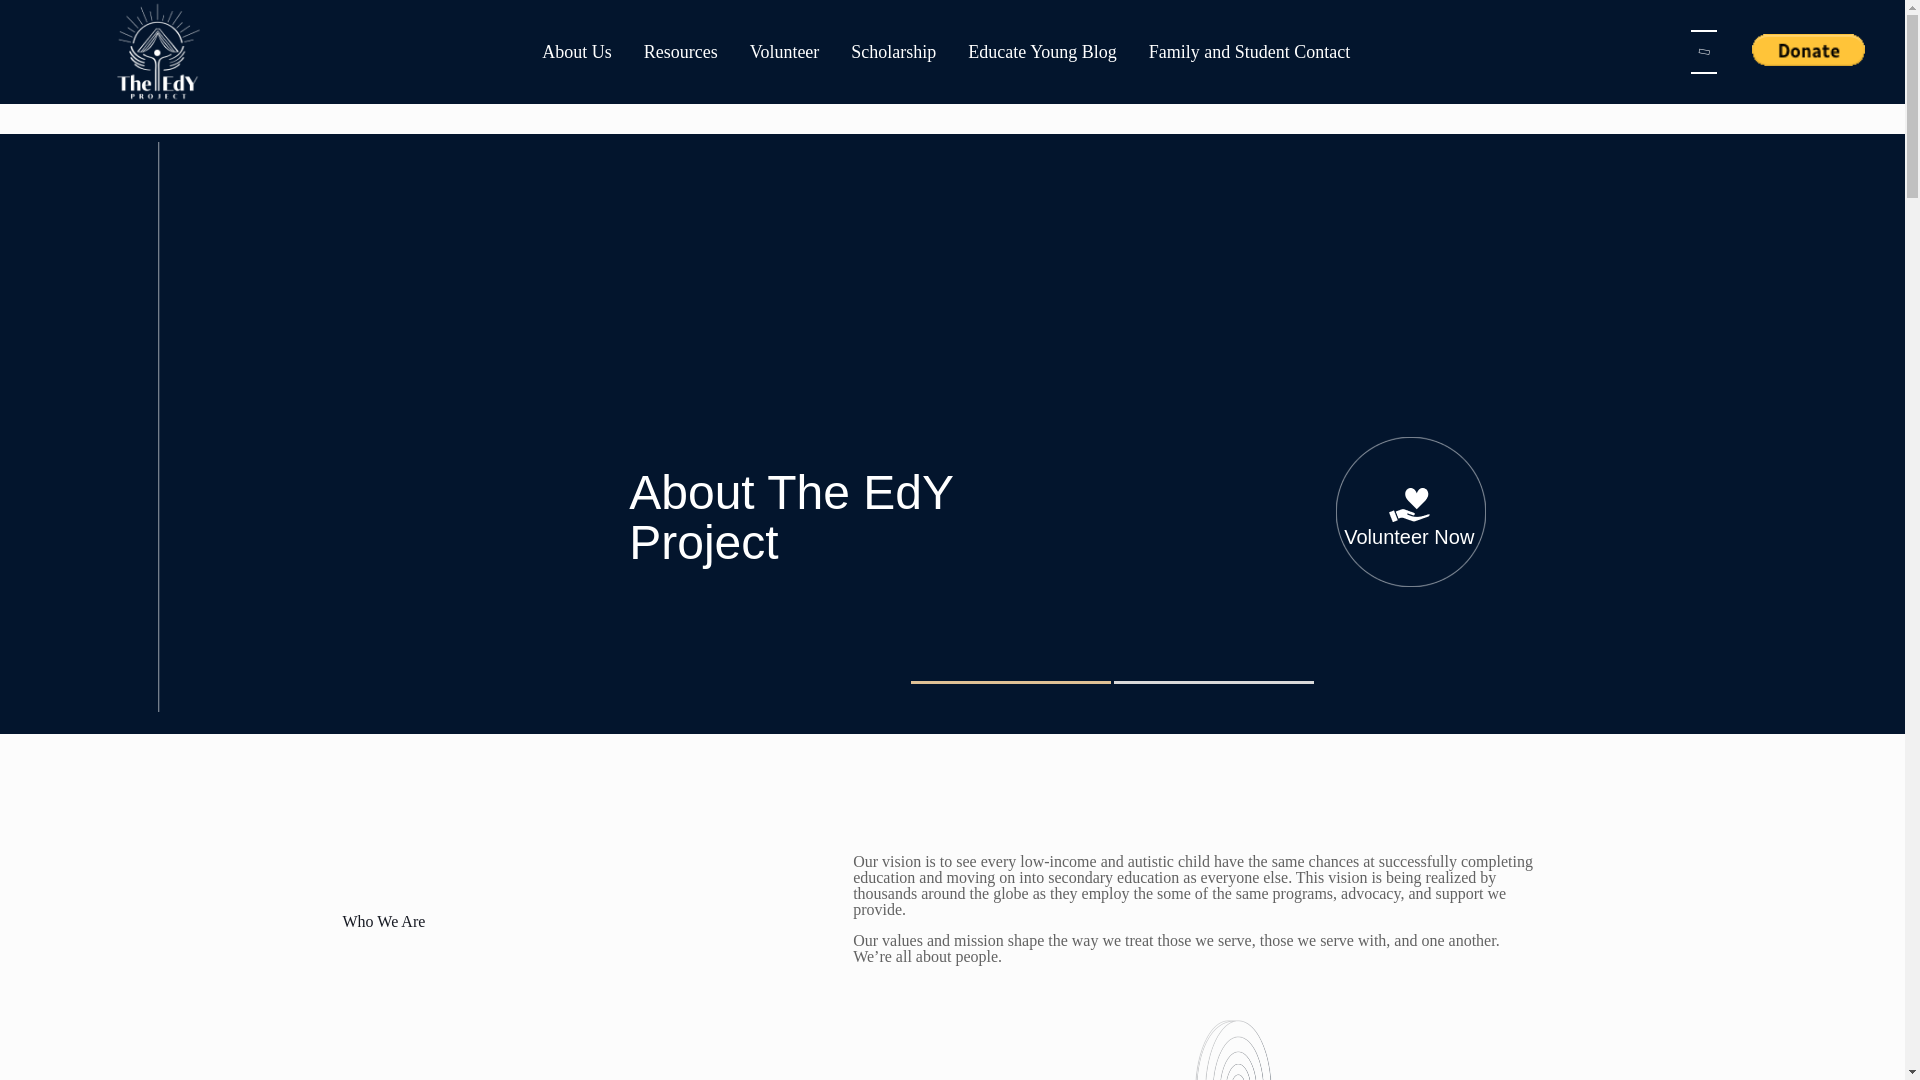 The width and height of the screenshot is (1920, 1080). What do you see at coordinates (1808, 49) in the screenshot?
I see `PayPal - The safer, easier way to pay online!` at bounding box center [1808, 49].